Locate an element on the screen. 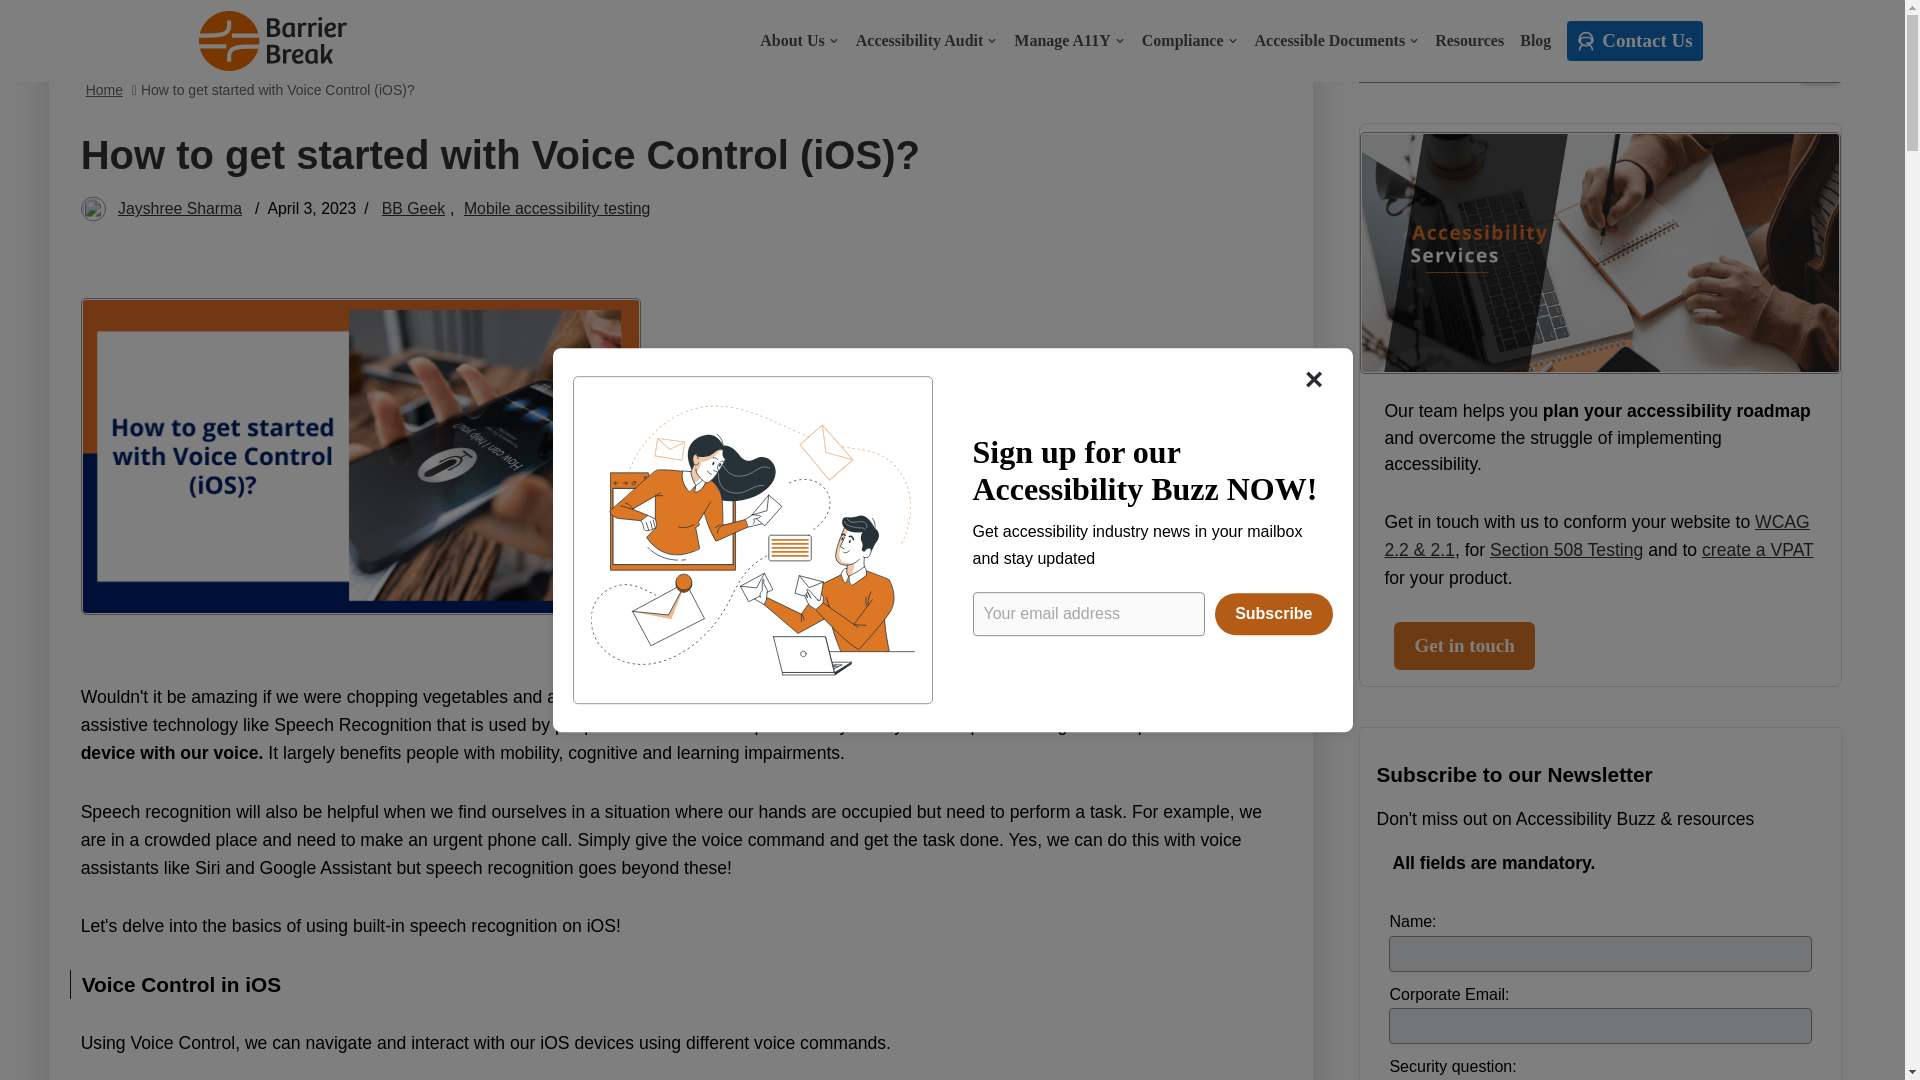 This screenshot has width=1920, height=1080. Resources is located at coordinates (1468, 40).